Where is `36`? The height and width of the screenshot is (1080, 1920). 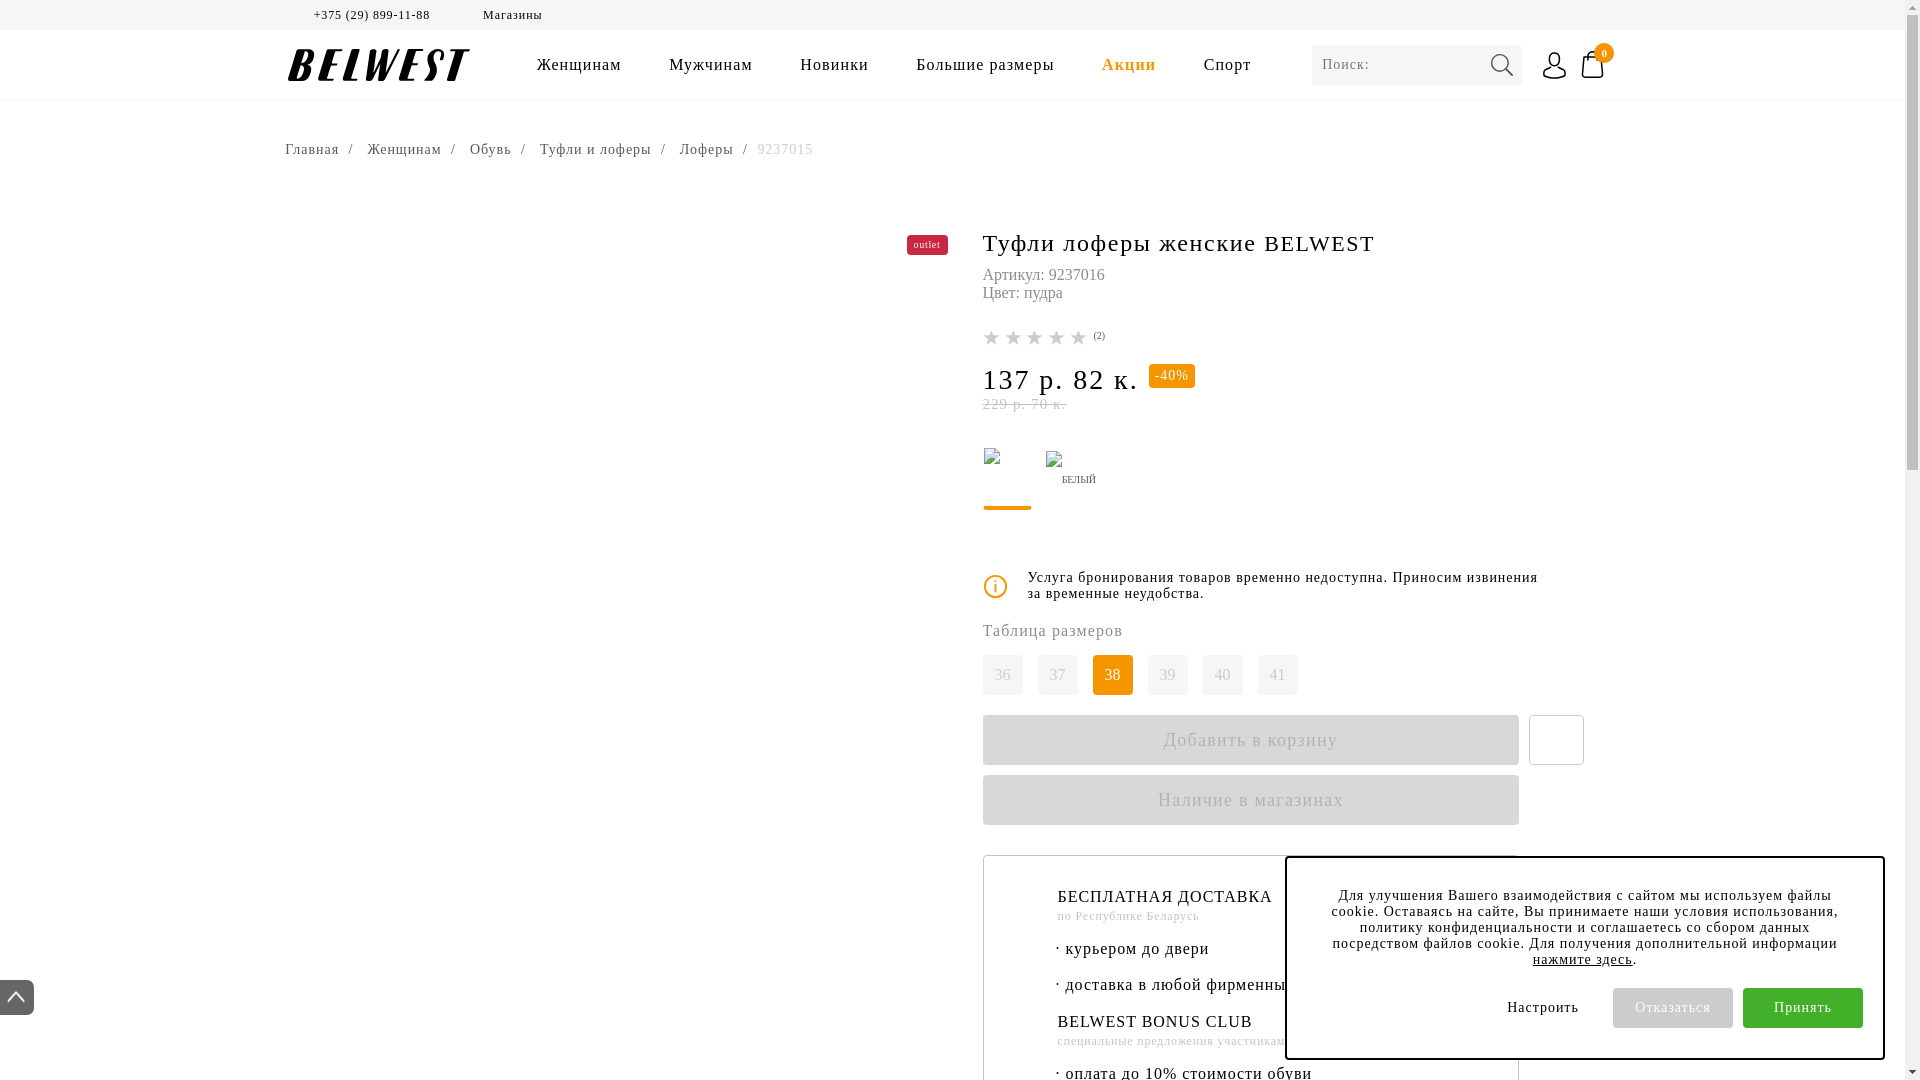 36 is located at coordinates (1002, 675).